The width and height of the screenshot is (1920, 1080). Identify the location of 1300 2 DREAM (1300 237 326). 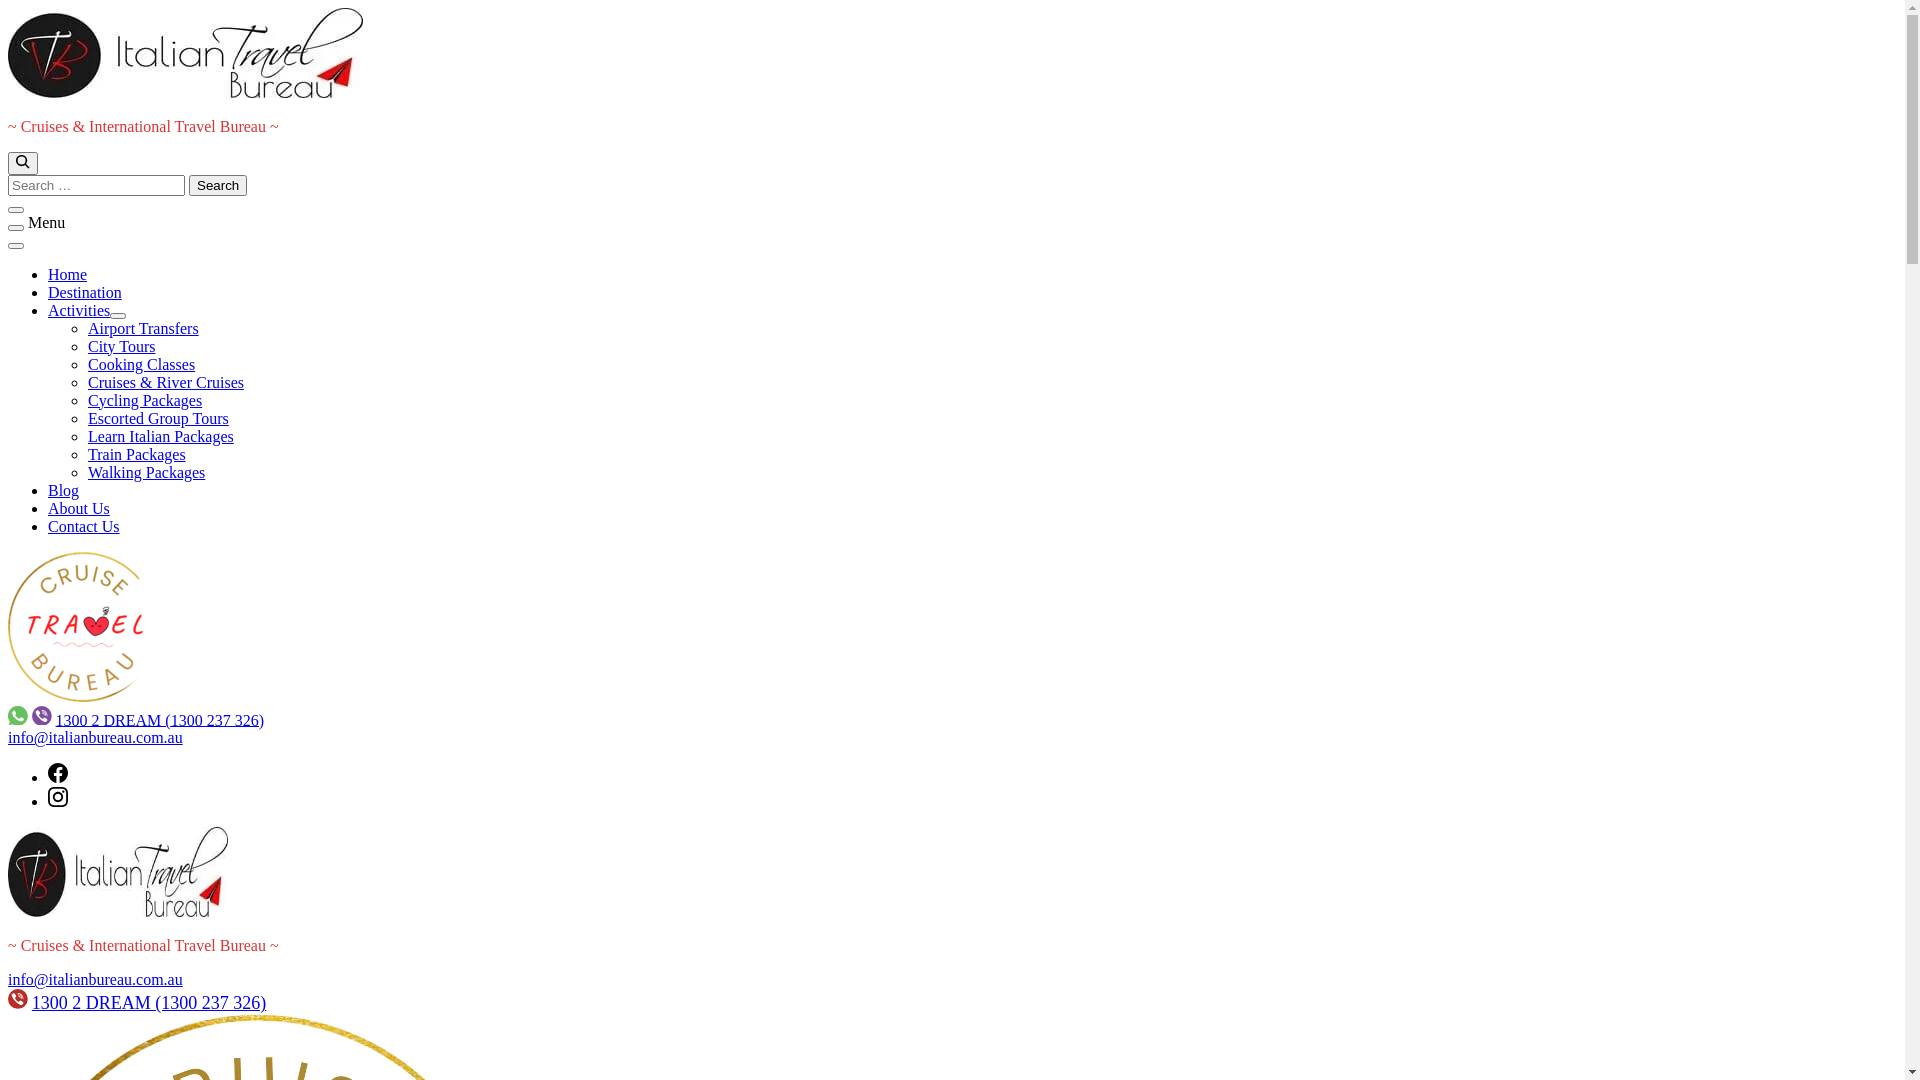
(160, 720).